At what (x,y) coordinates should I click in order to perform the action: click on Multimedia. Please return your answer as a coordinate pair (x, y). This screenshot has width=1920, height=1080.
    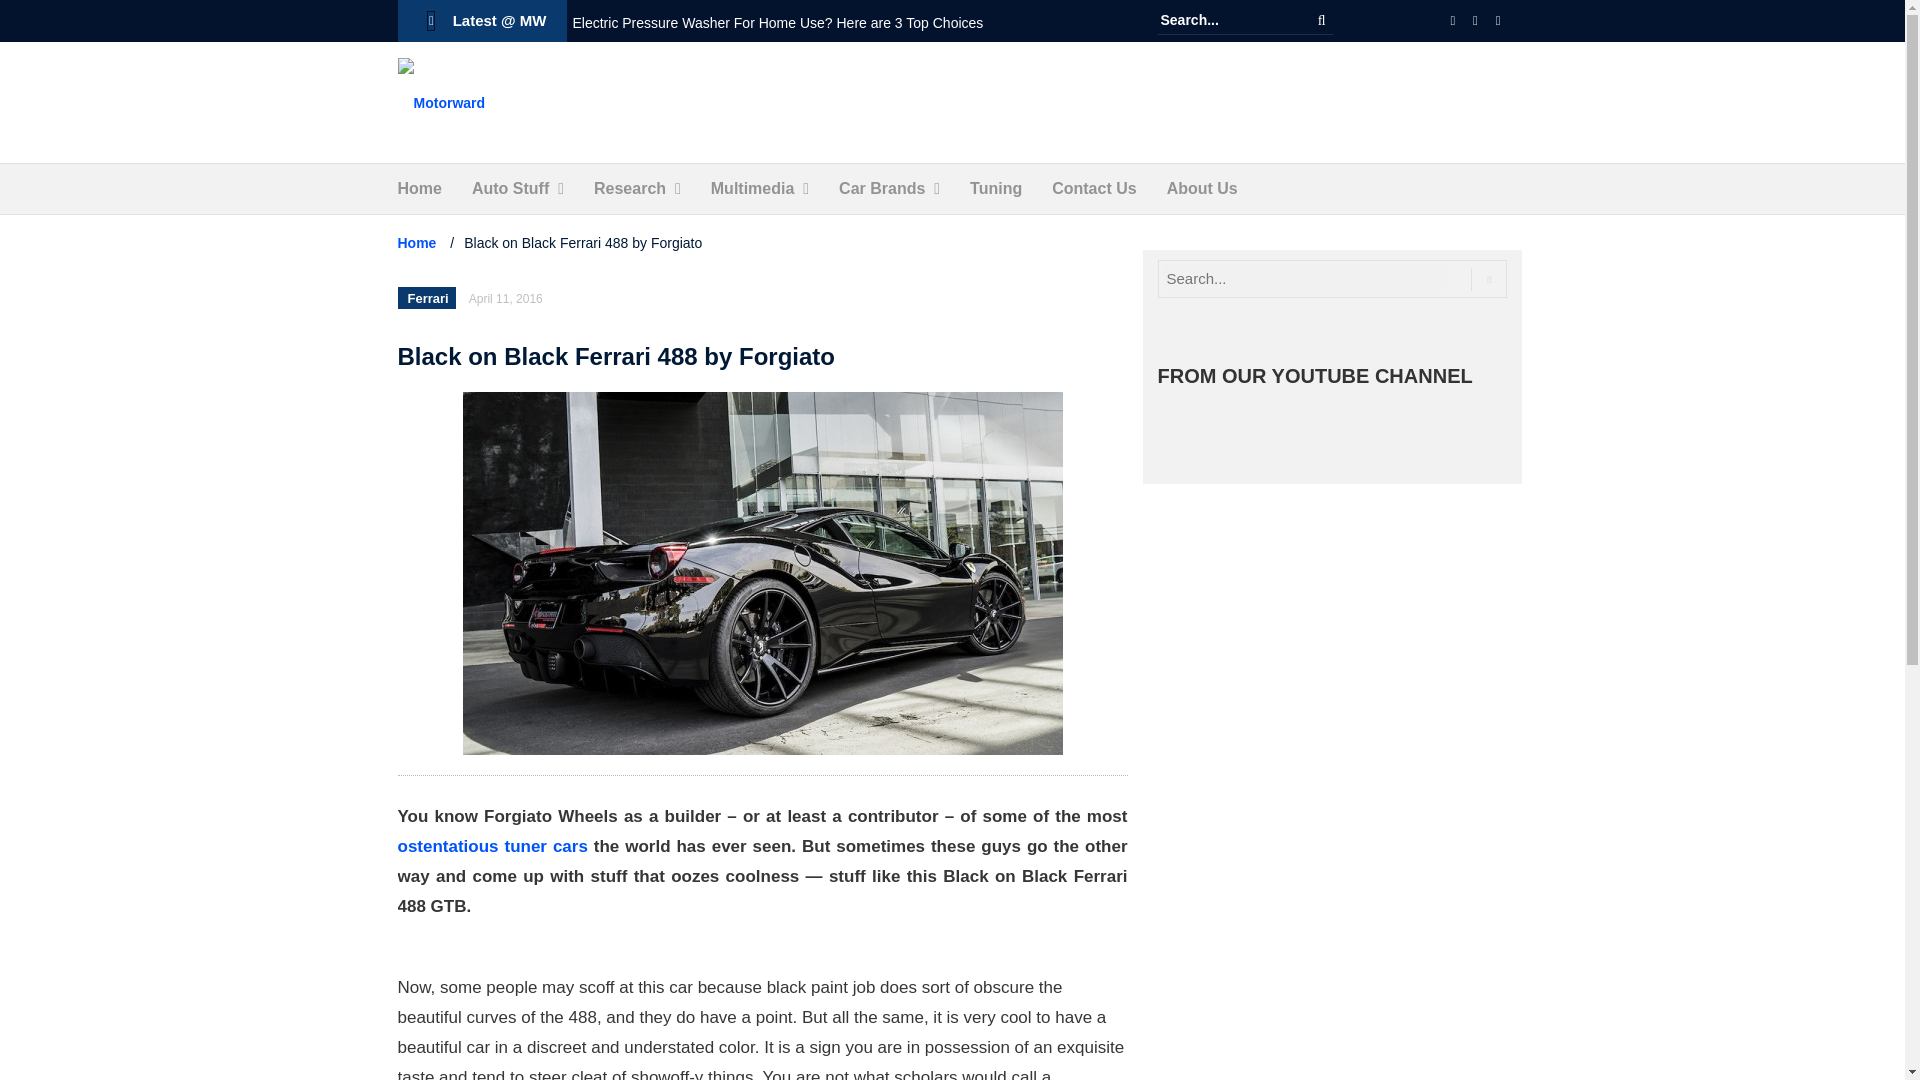
    Looking at the image, I should click on (752, 188).